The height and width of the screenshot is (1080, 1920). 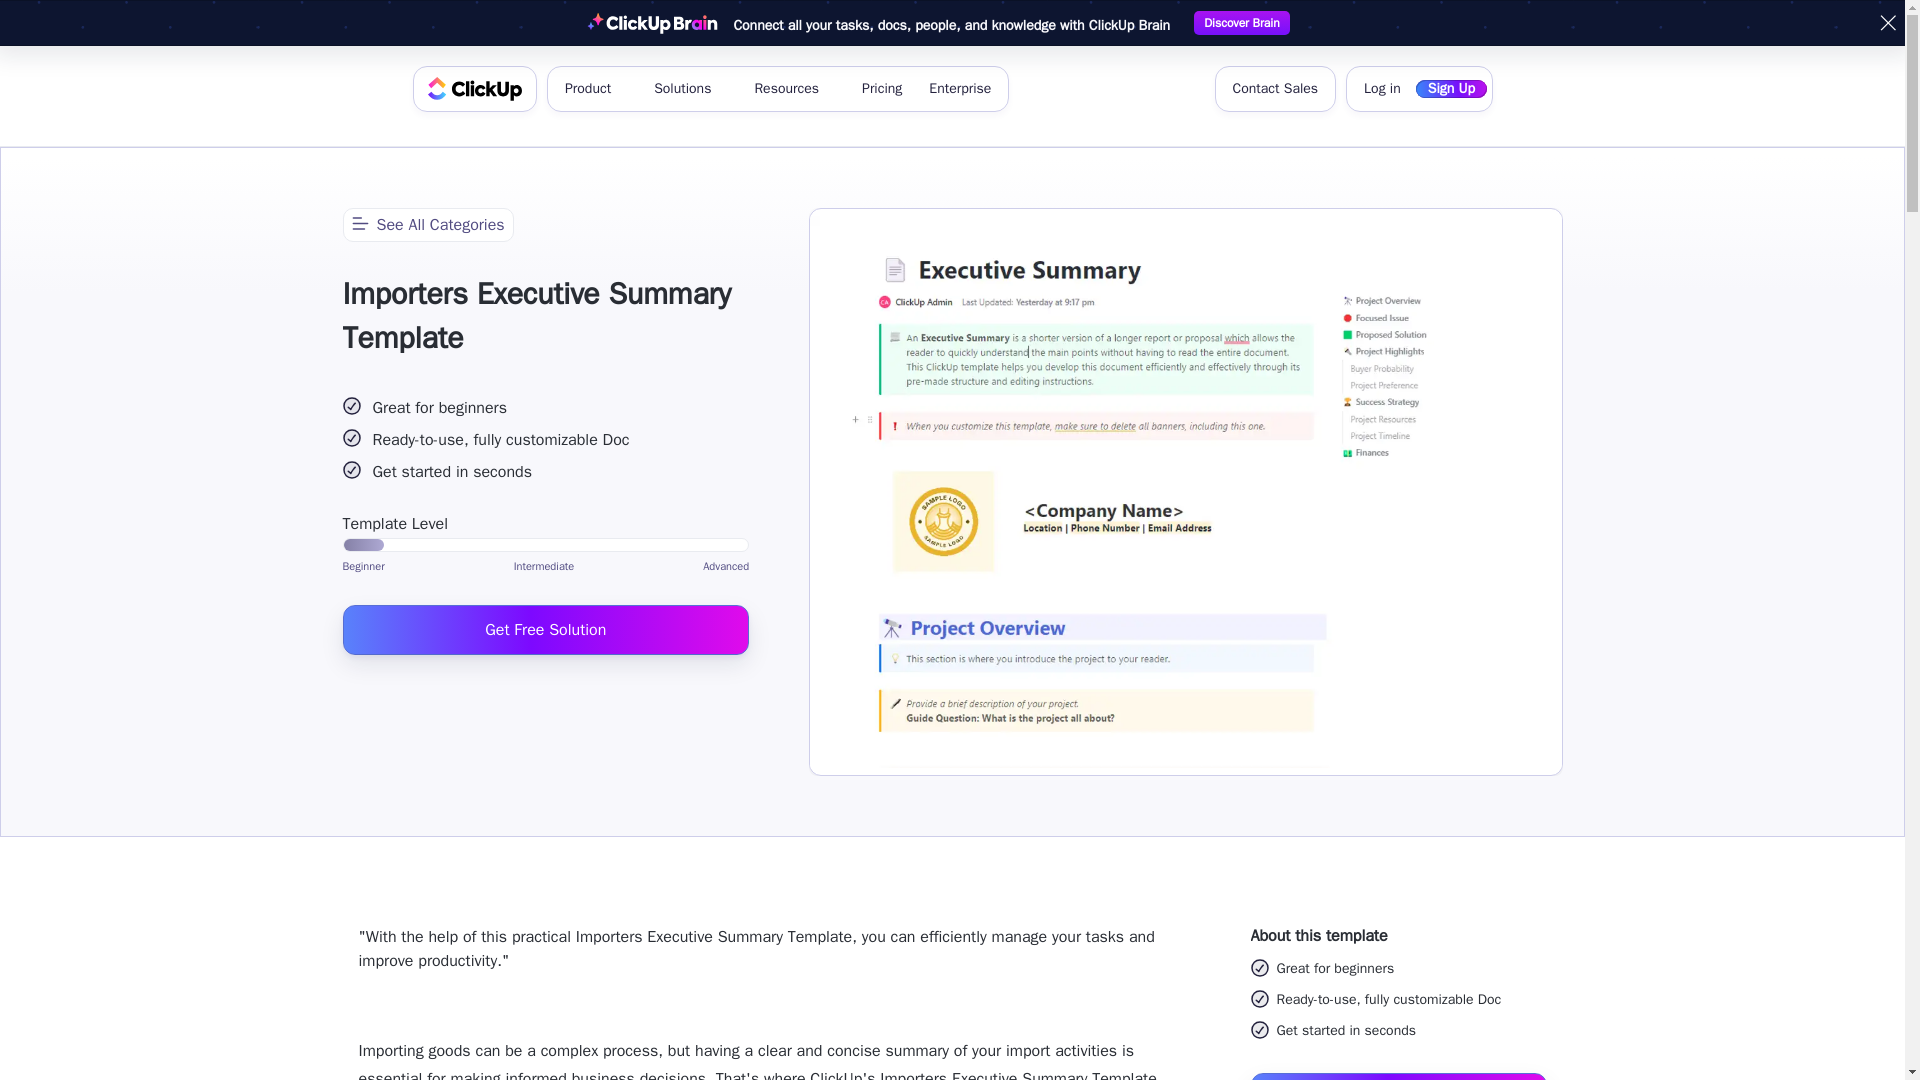 I want to click on Sign Up, so click(x=1450, y=88).